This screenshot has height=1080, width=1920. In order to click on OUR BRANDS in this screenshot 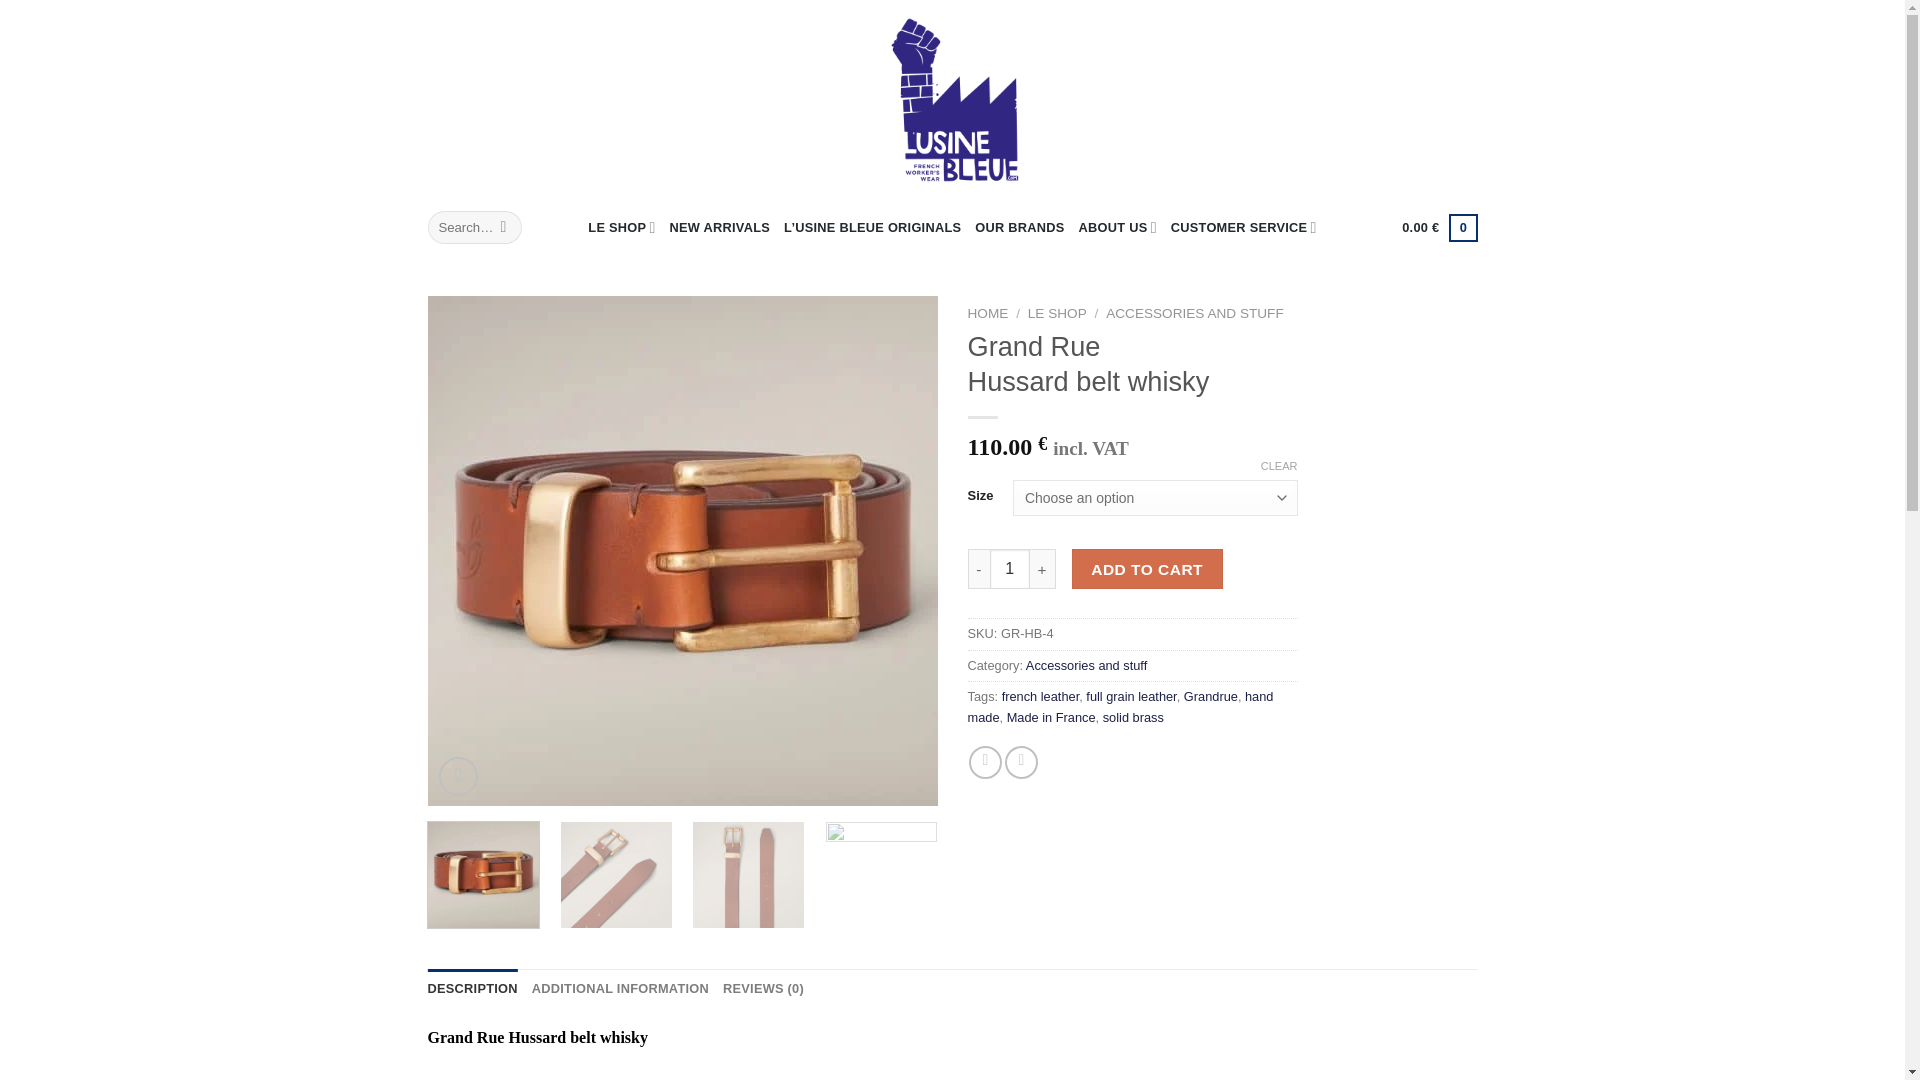, I will do `click(1019, 228)`.